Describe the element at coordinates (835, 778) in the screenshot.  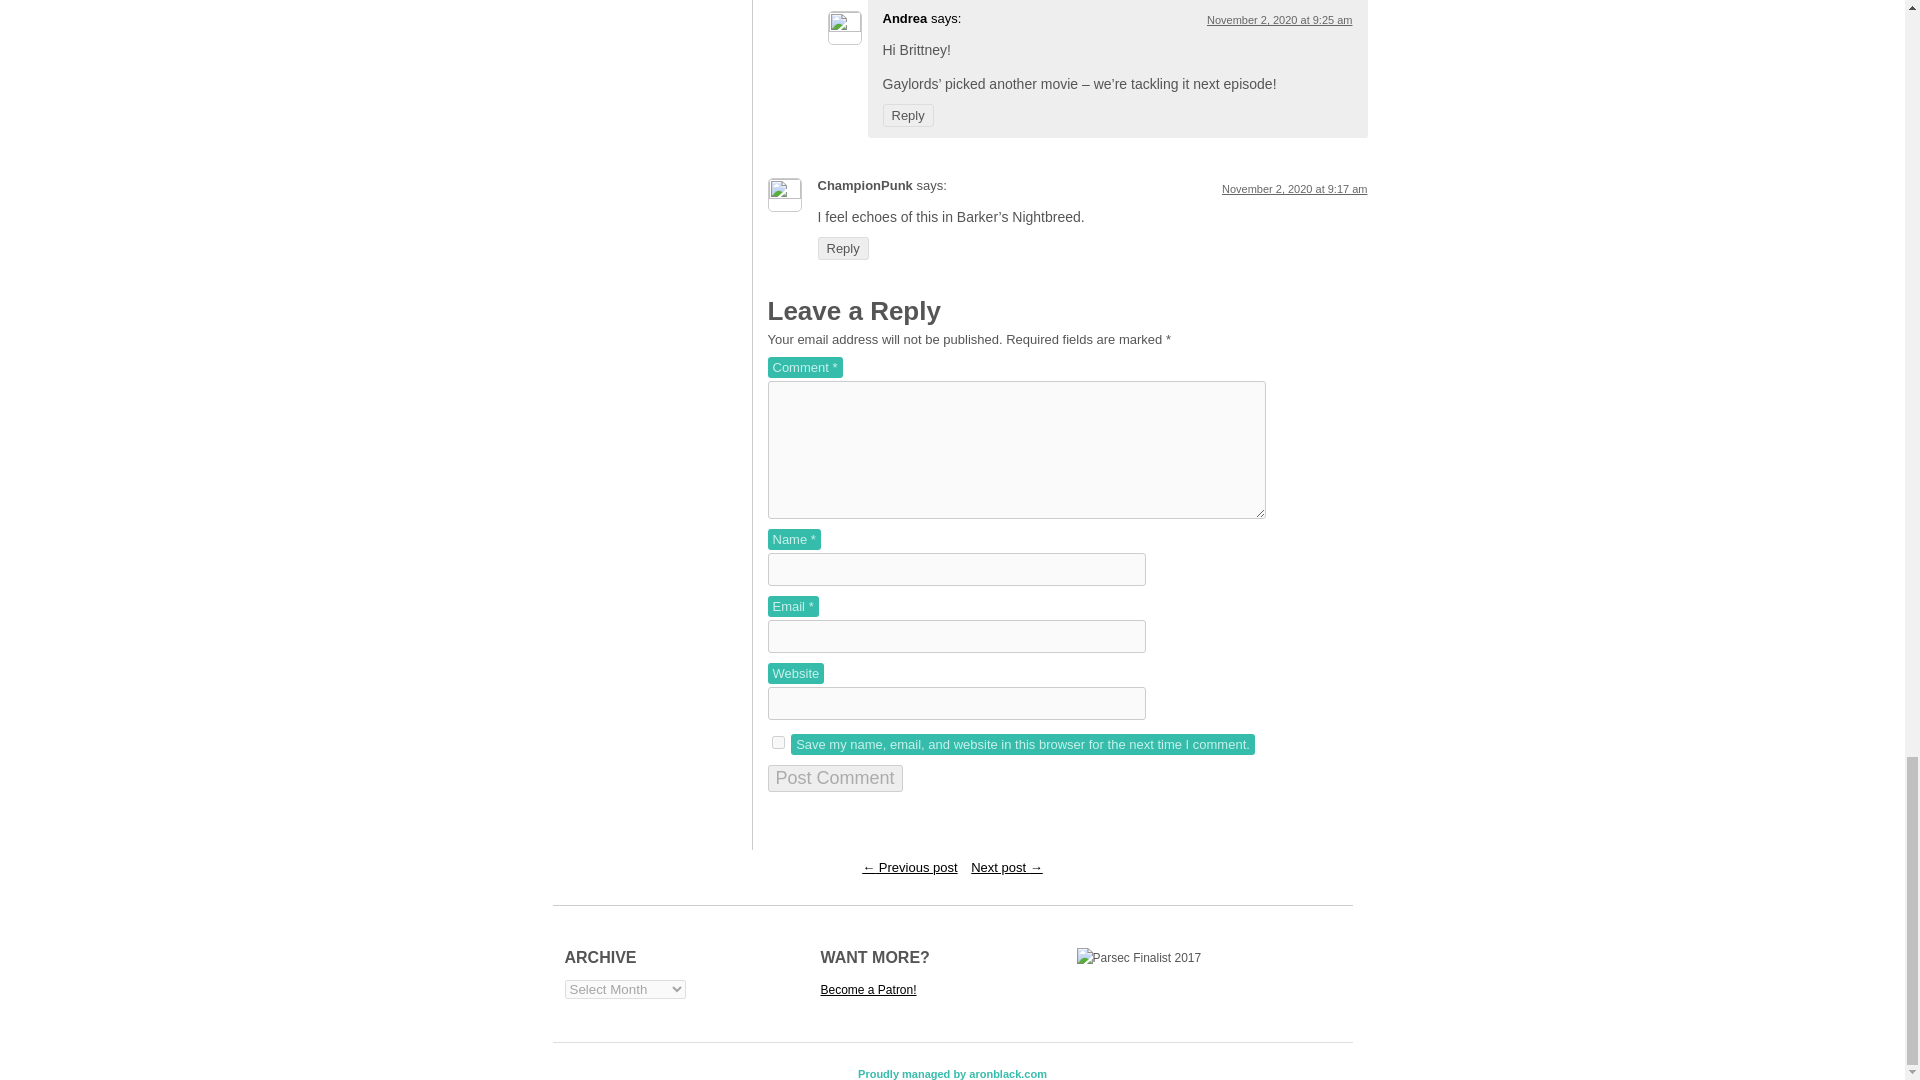
I see `Post Comment` at that location.